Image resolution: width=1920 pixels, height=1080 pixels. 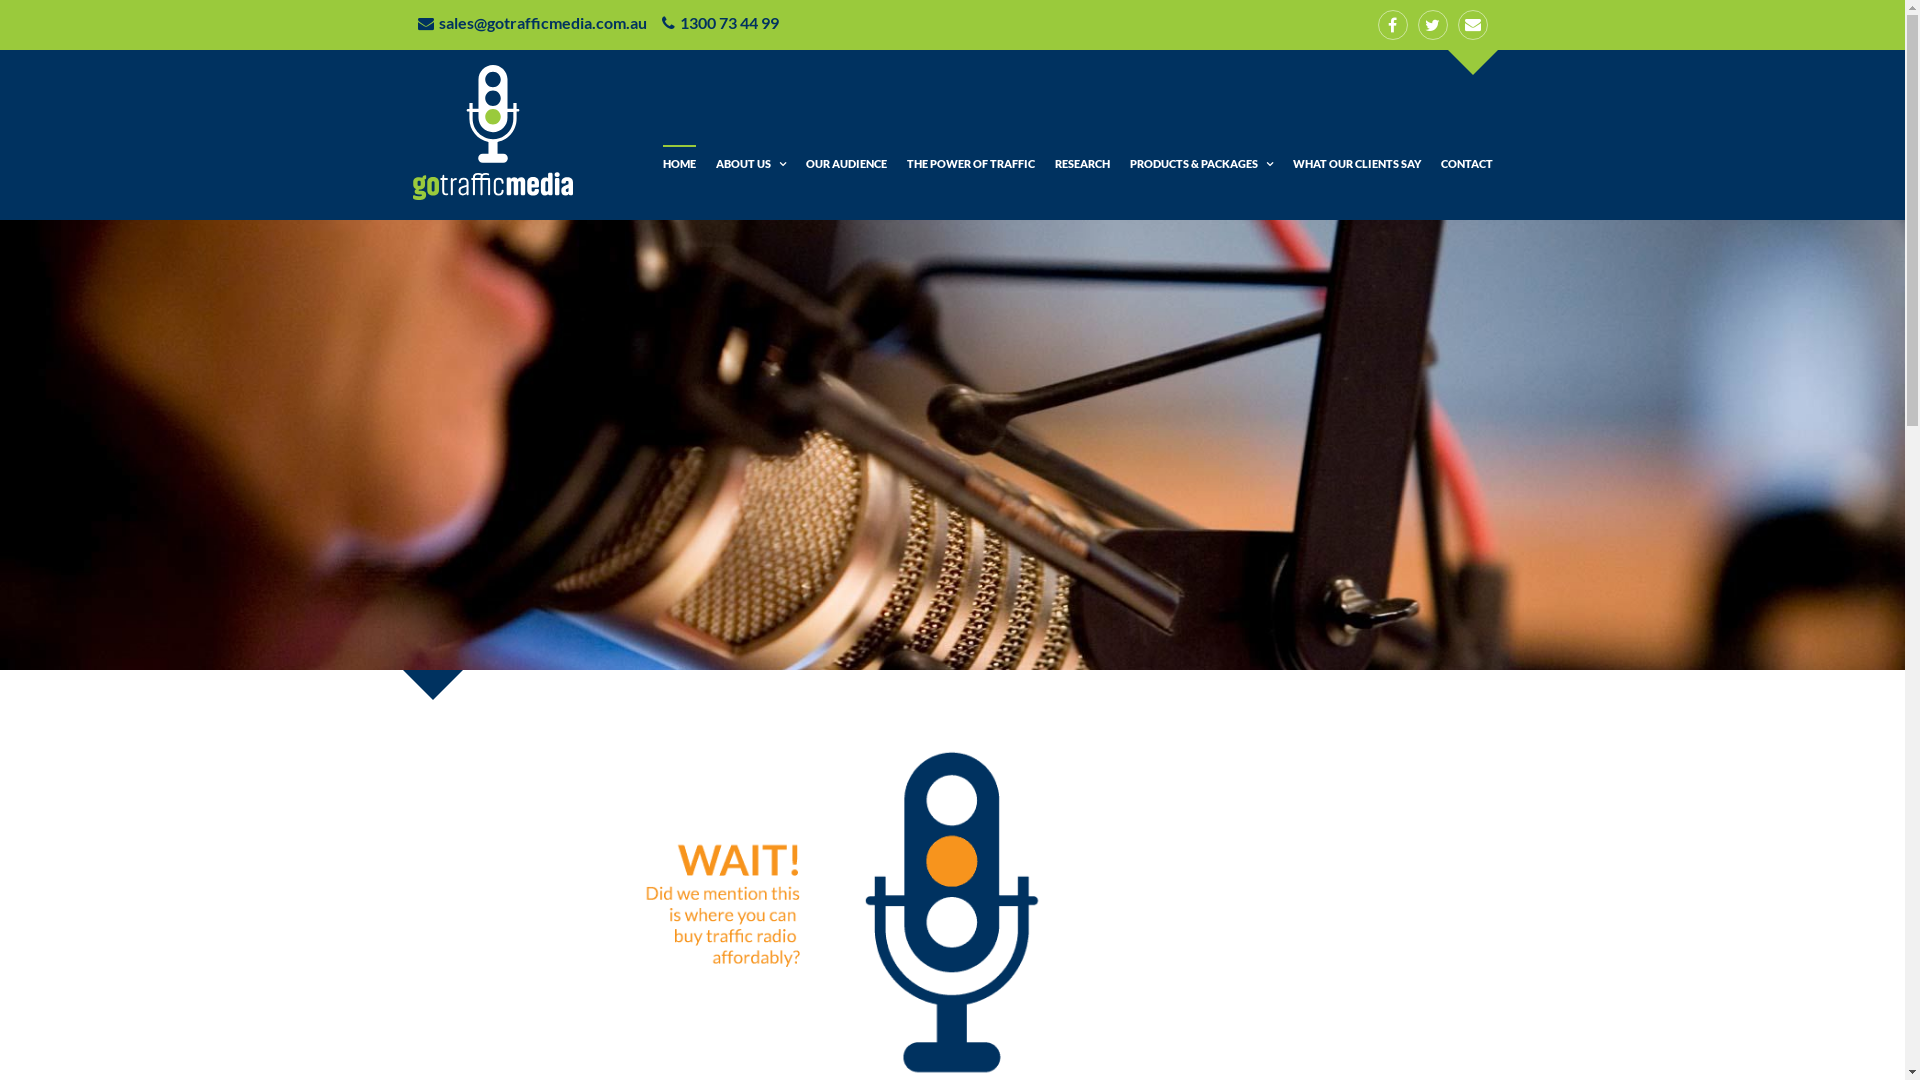 I want to click on CONTACT, so click(x=1466, y=164).